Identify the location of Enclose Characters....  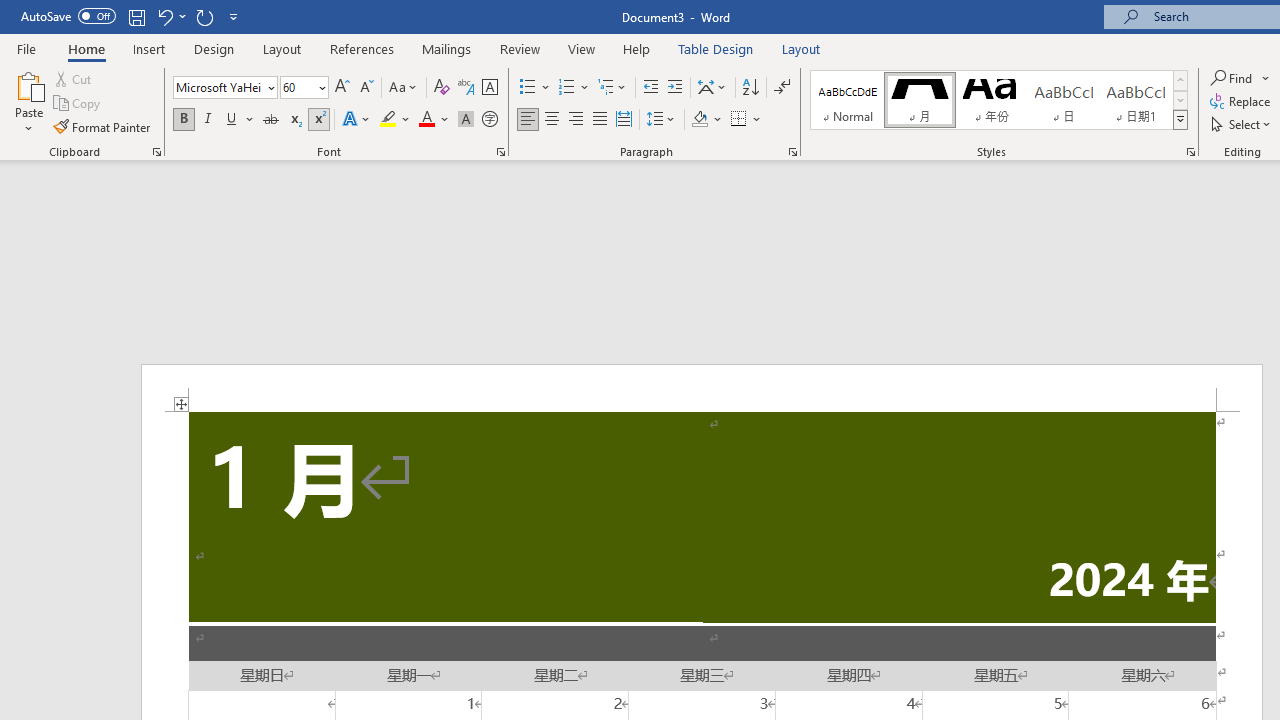
(489, 120).